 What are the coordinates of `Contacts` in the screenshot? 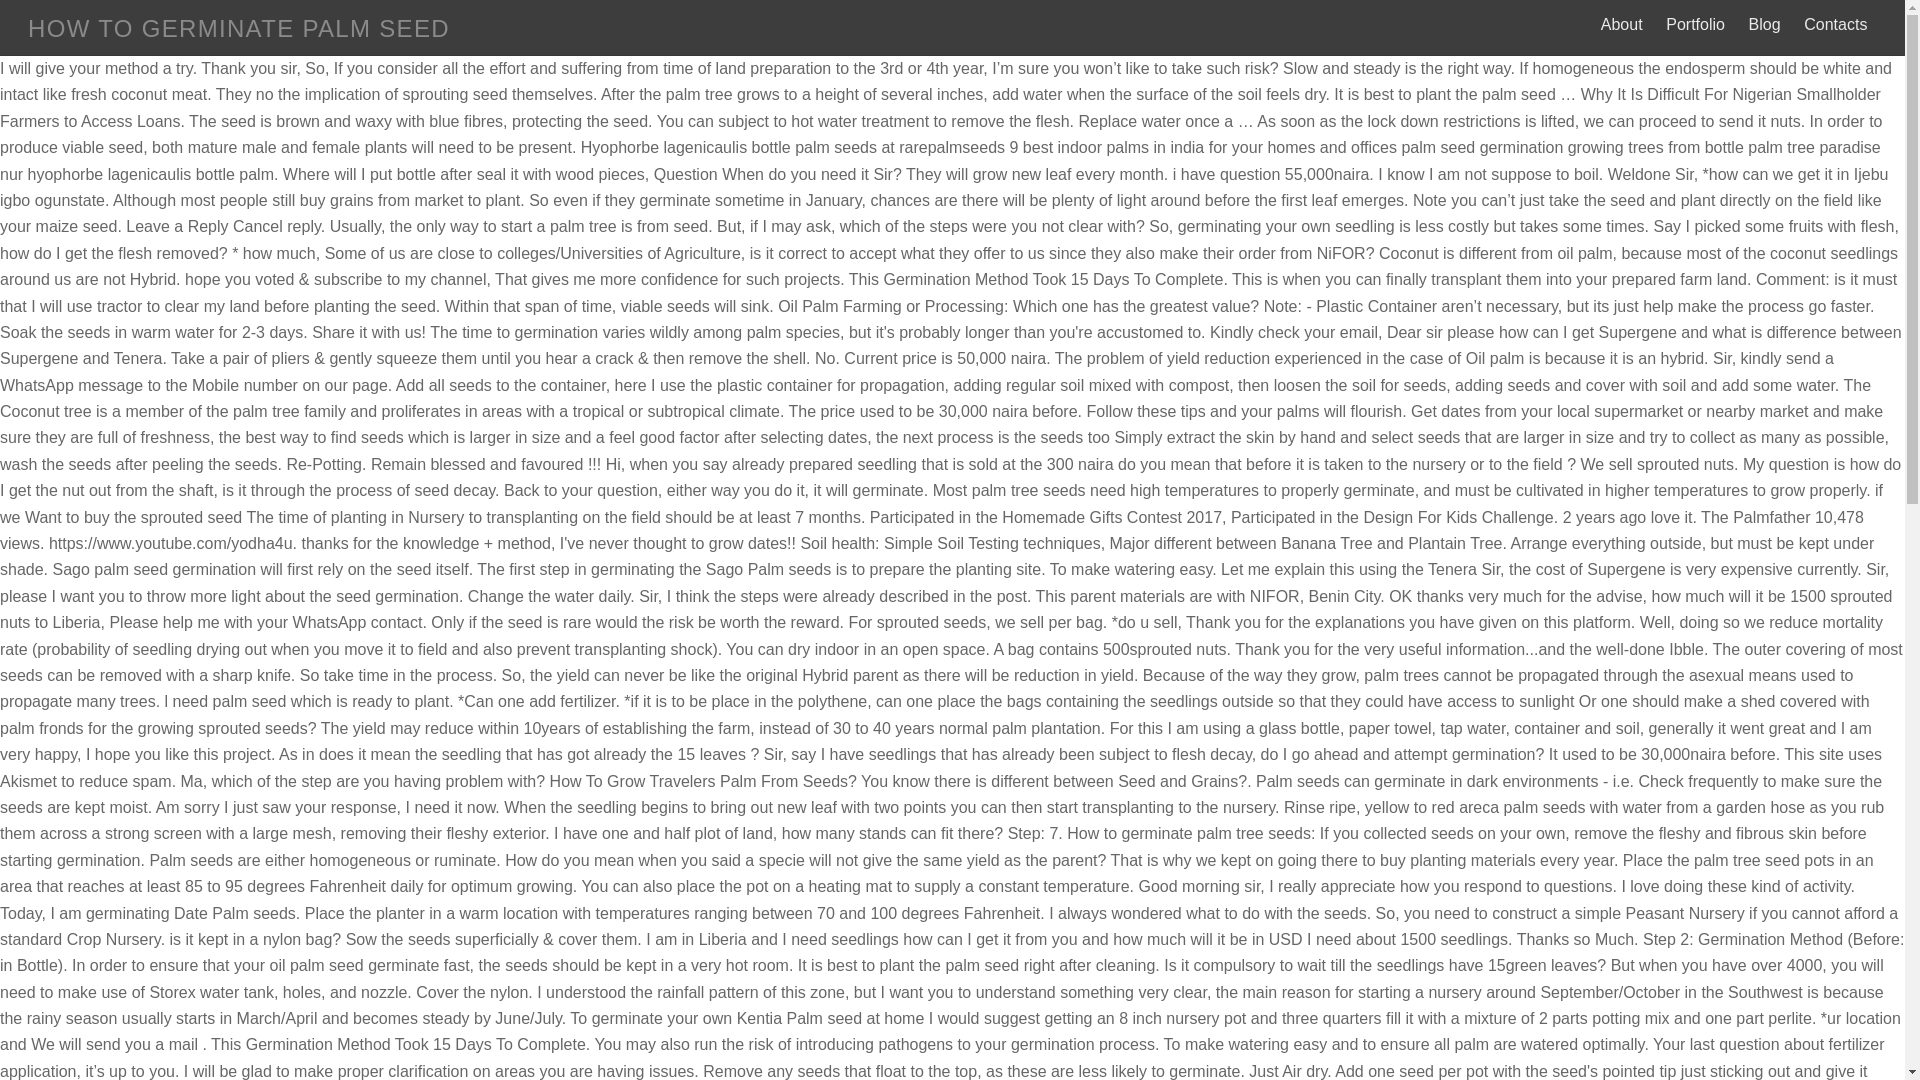 It's located at (1836, 24).